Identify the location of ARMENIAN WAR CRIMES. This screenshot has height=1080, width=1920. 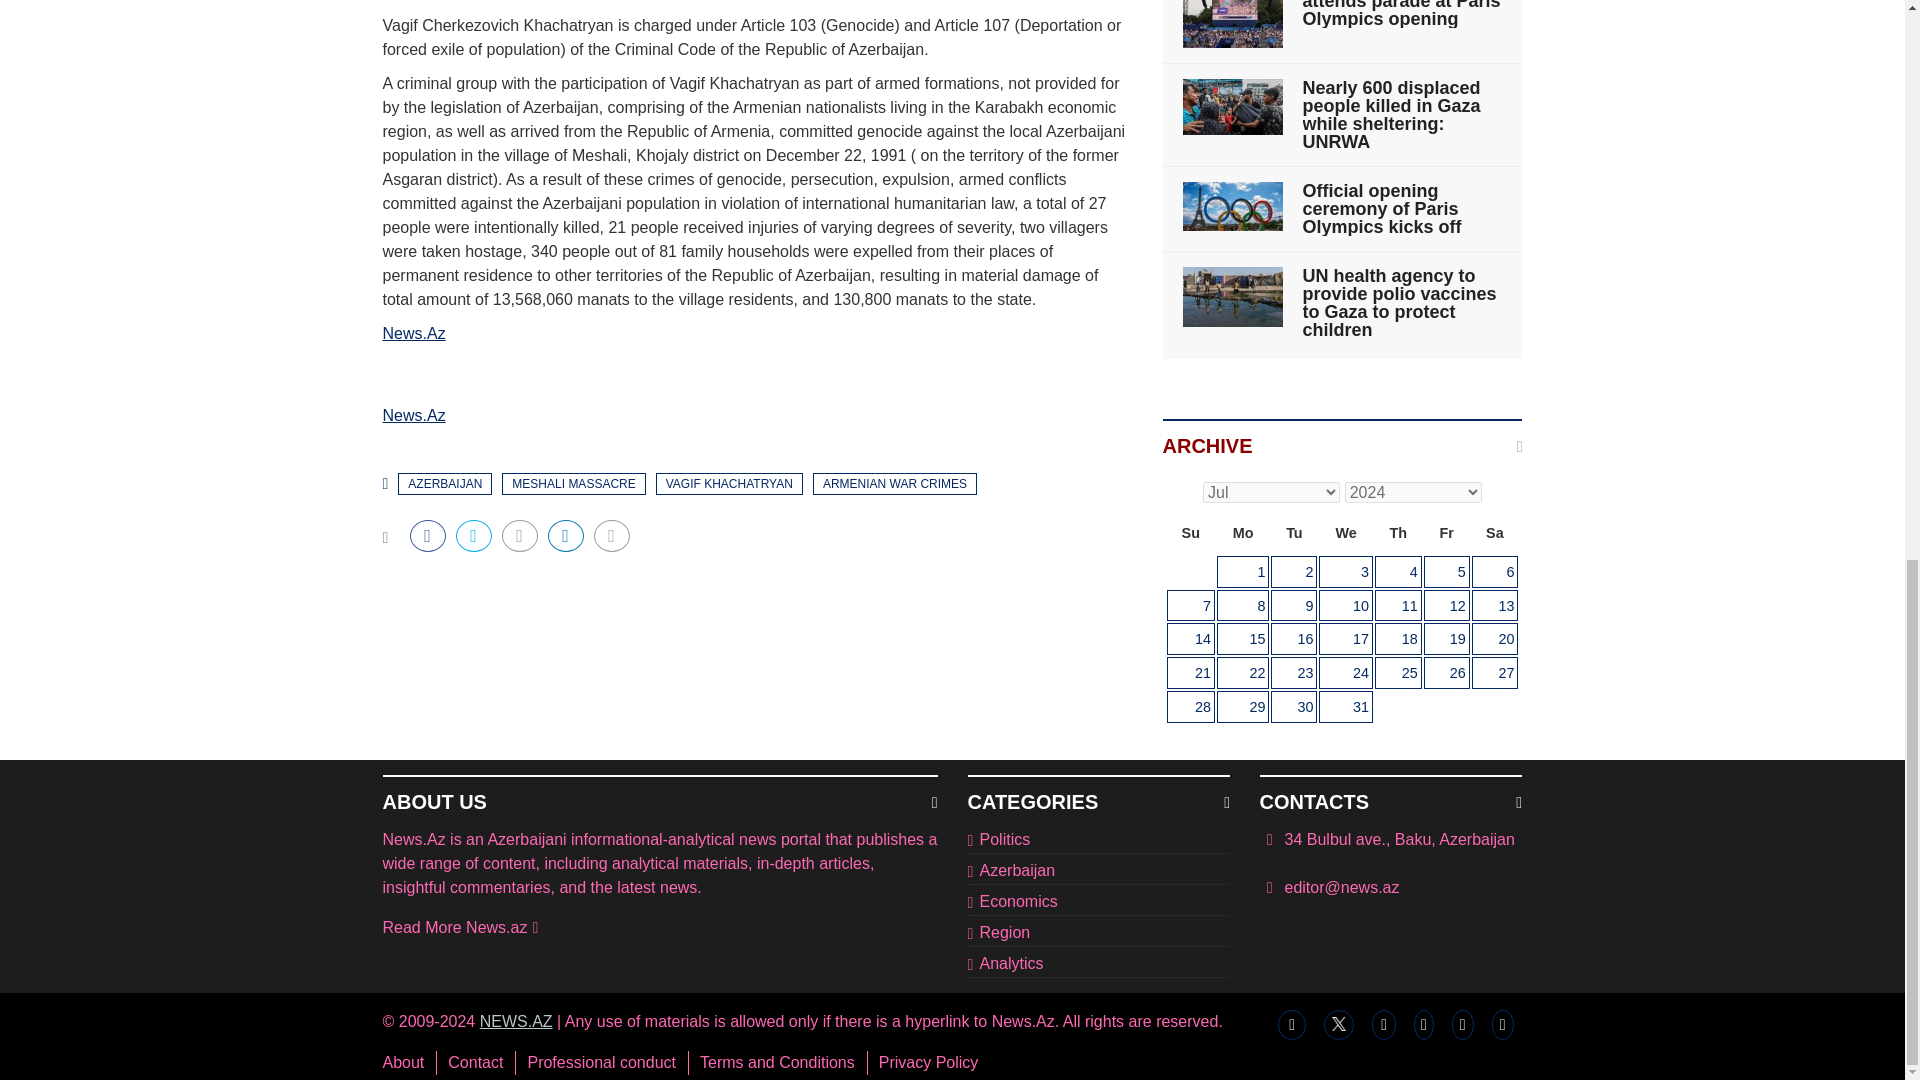
(894, 484).